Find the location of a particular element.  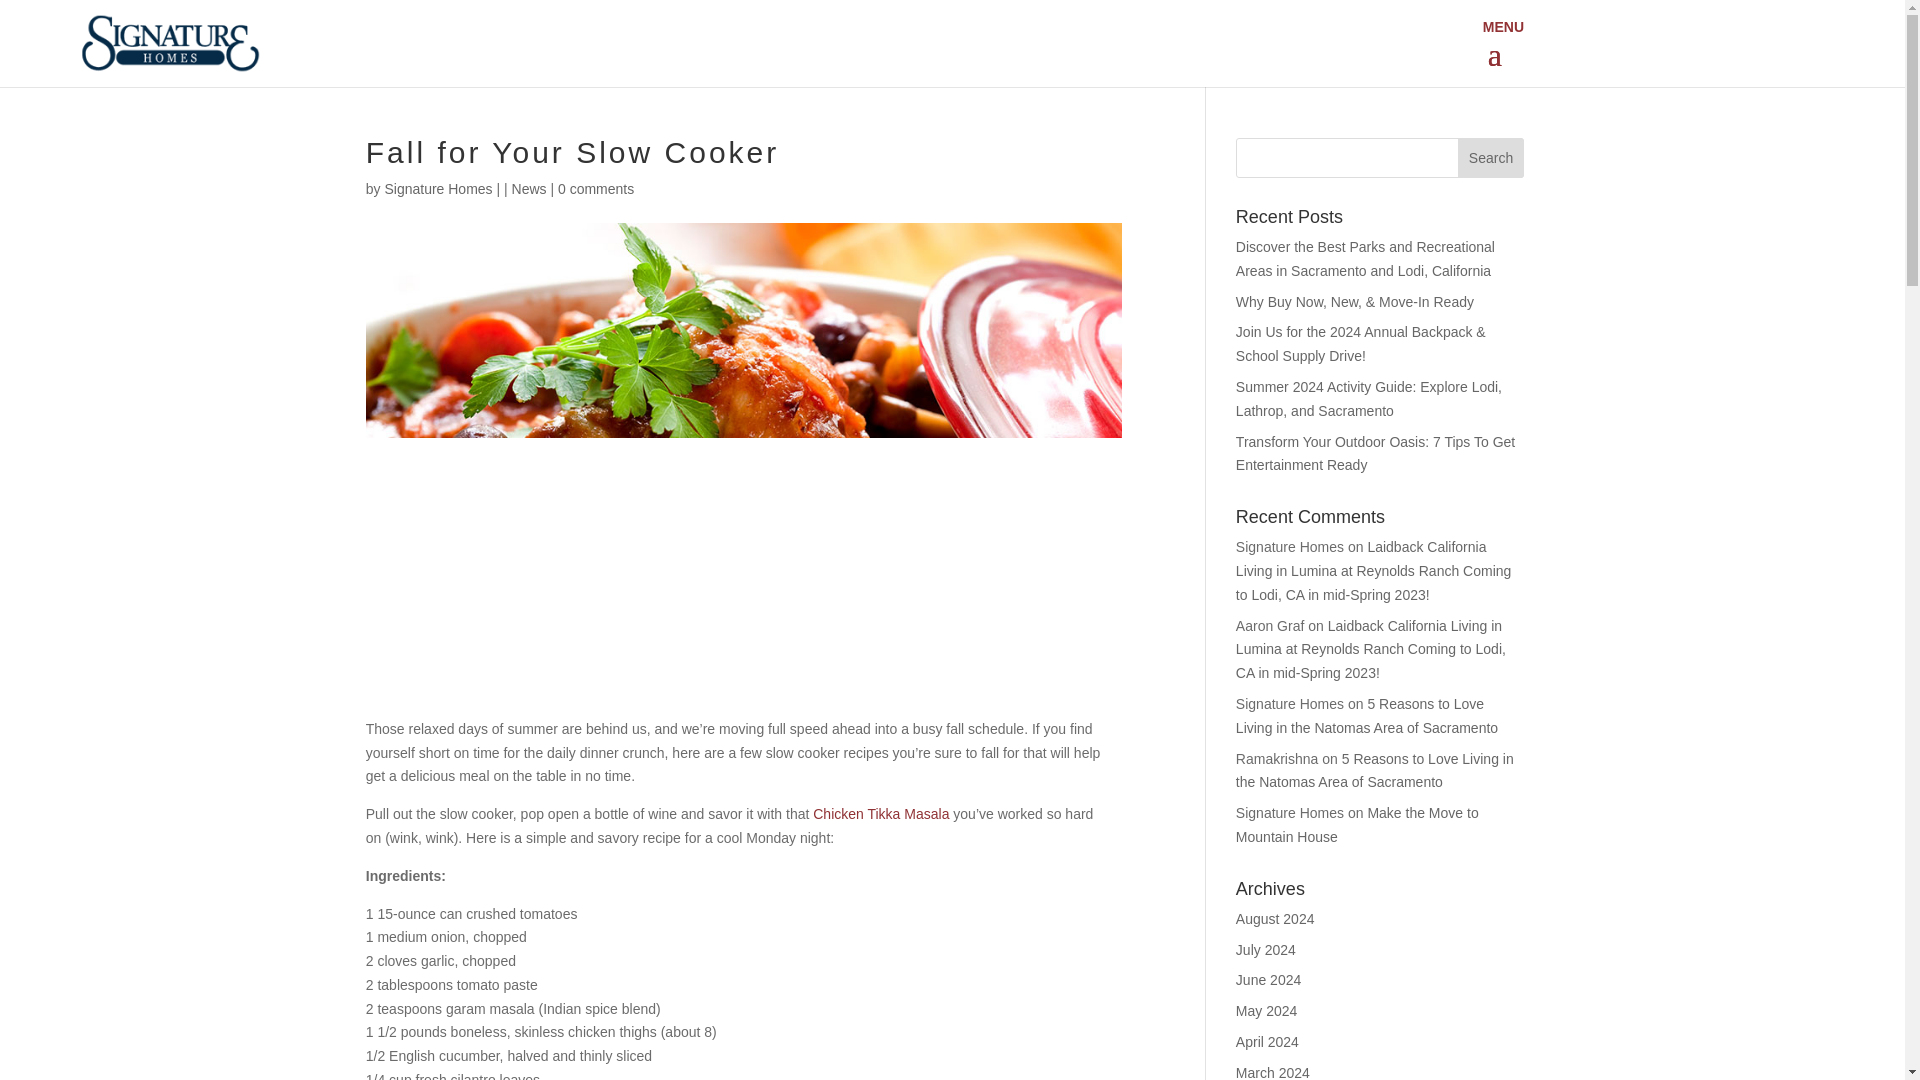

Make the Move to Mountain House is located at coordinates (1357, 824).